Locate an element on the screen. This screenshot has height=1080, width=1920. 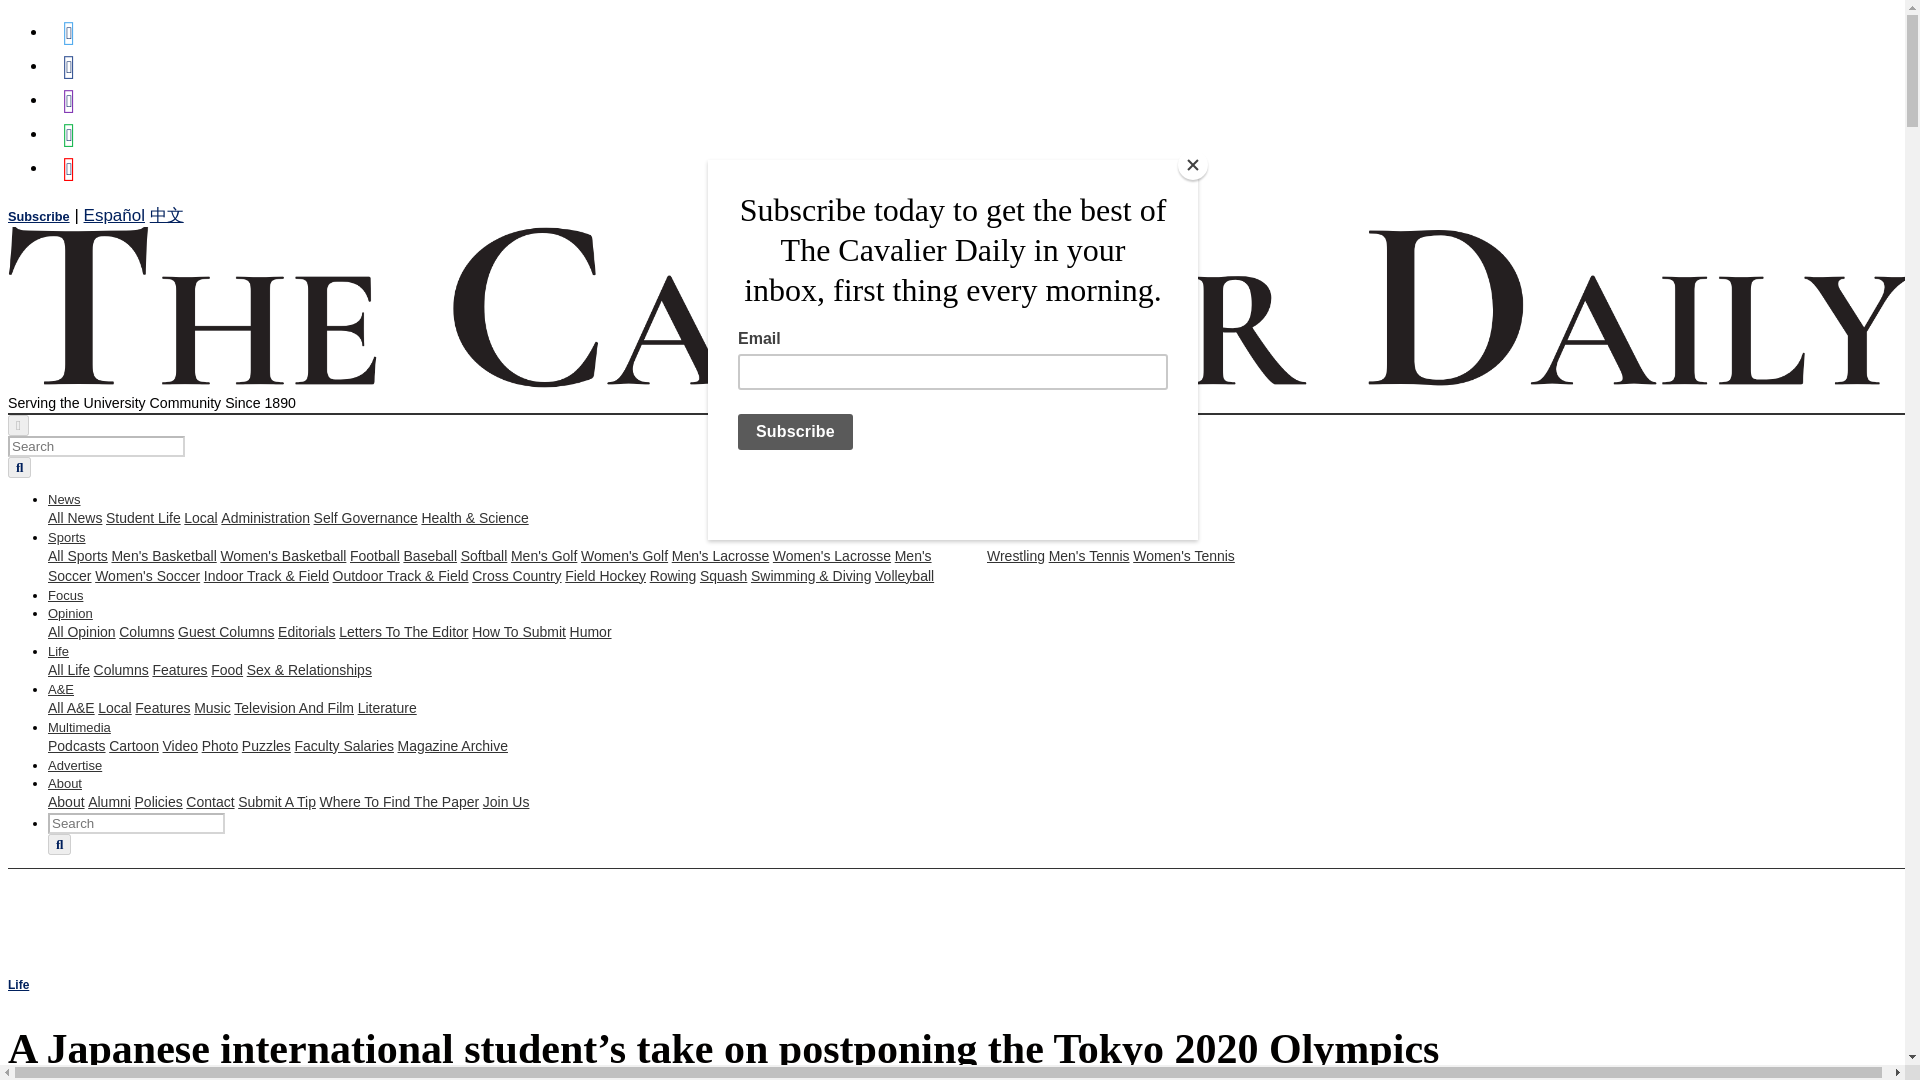
Women'S Soccer is located at coordinates (146, 576).